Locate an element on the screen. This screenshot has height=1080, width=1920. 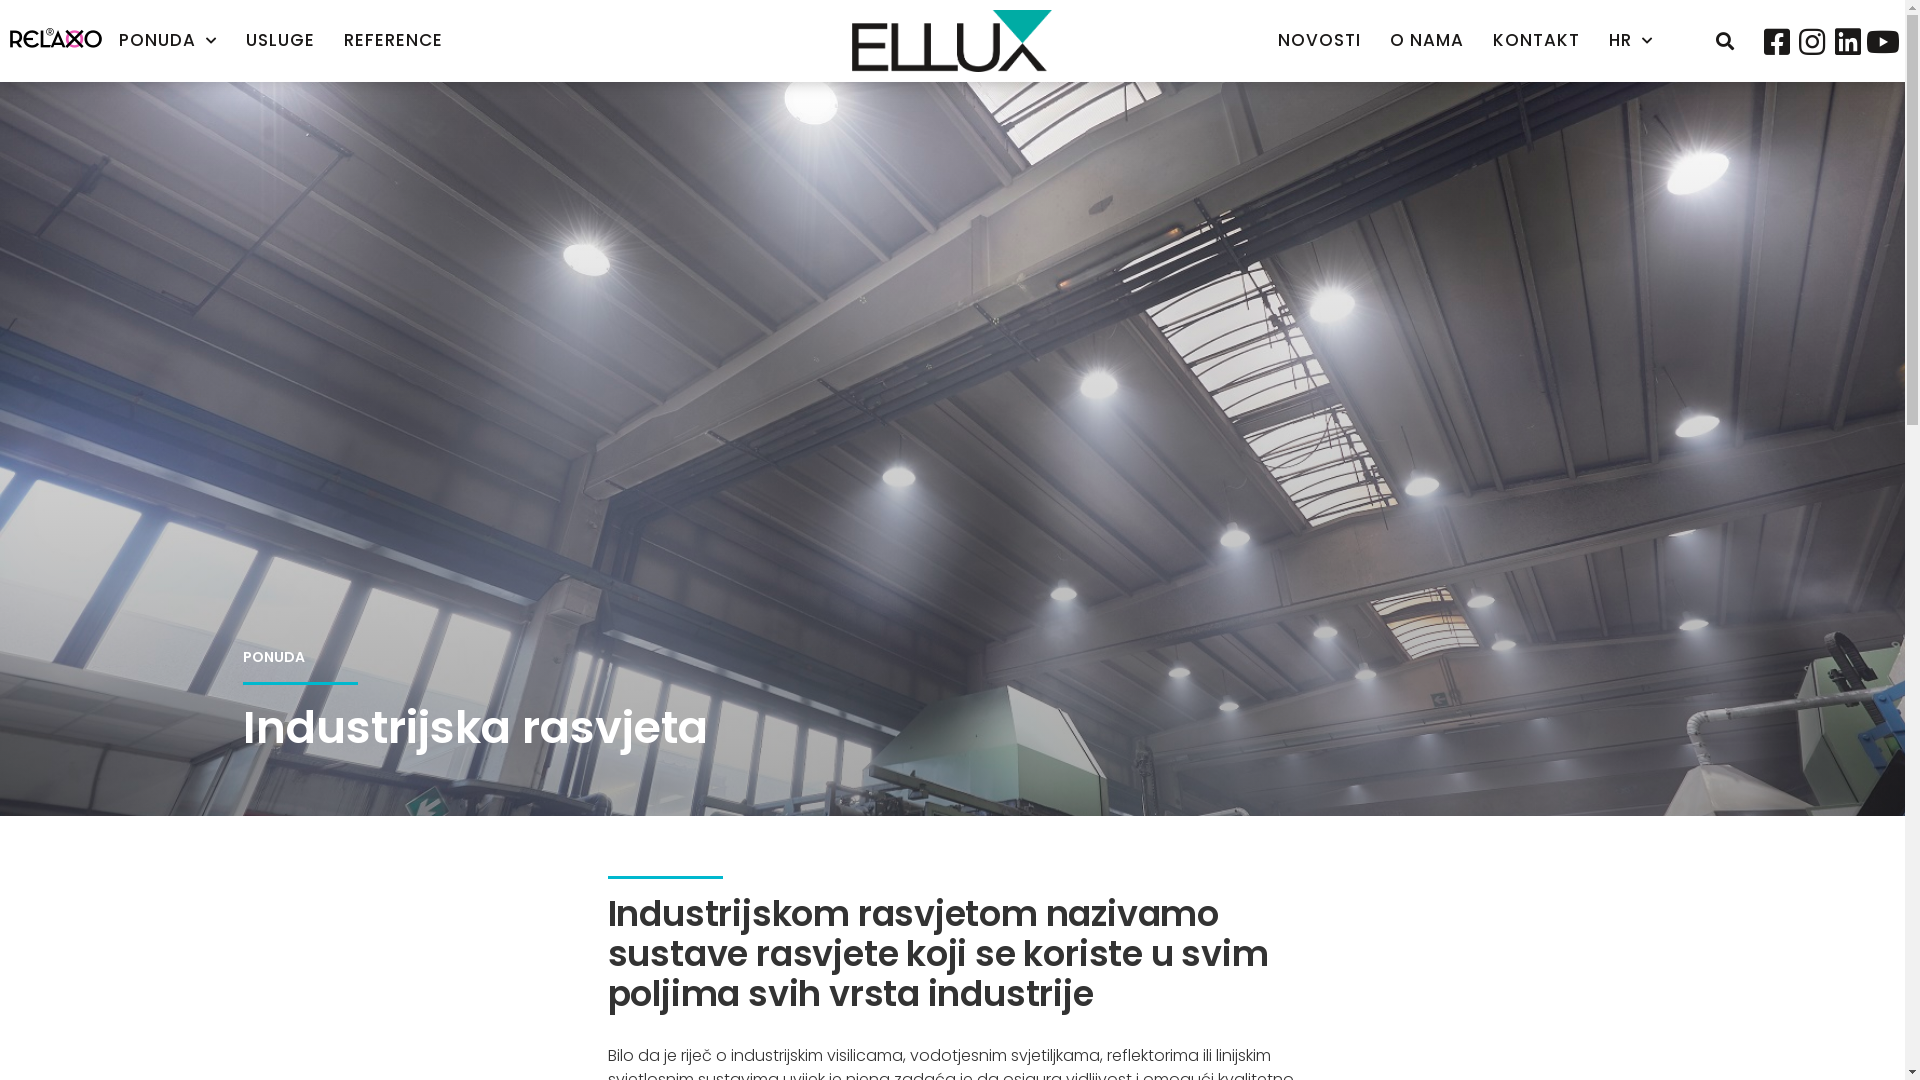
NOVOSTI is located at coordinates (1320, 40).